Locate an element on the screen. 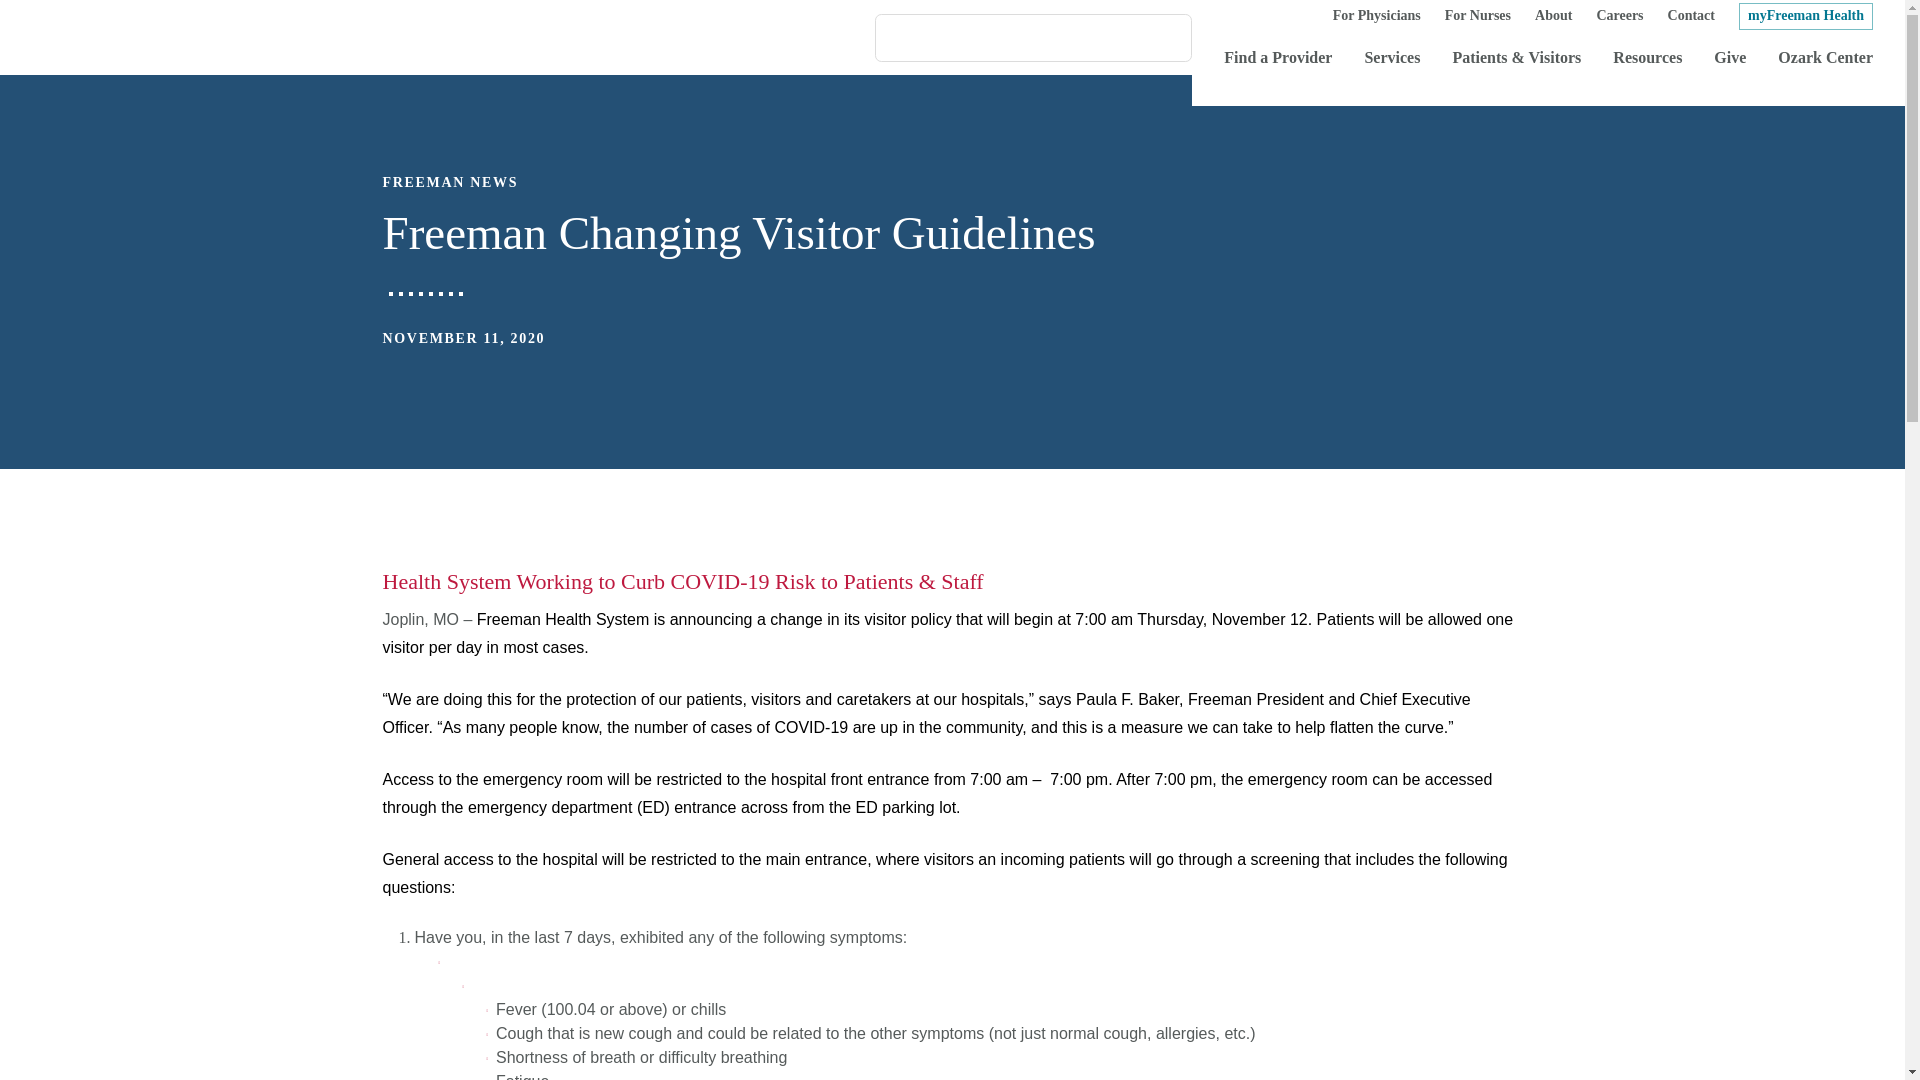  Contact is located at coordinates (1691, 16).